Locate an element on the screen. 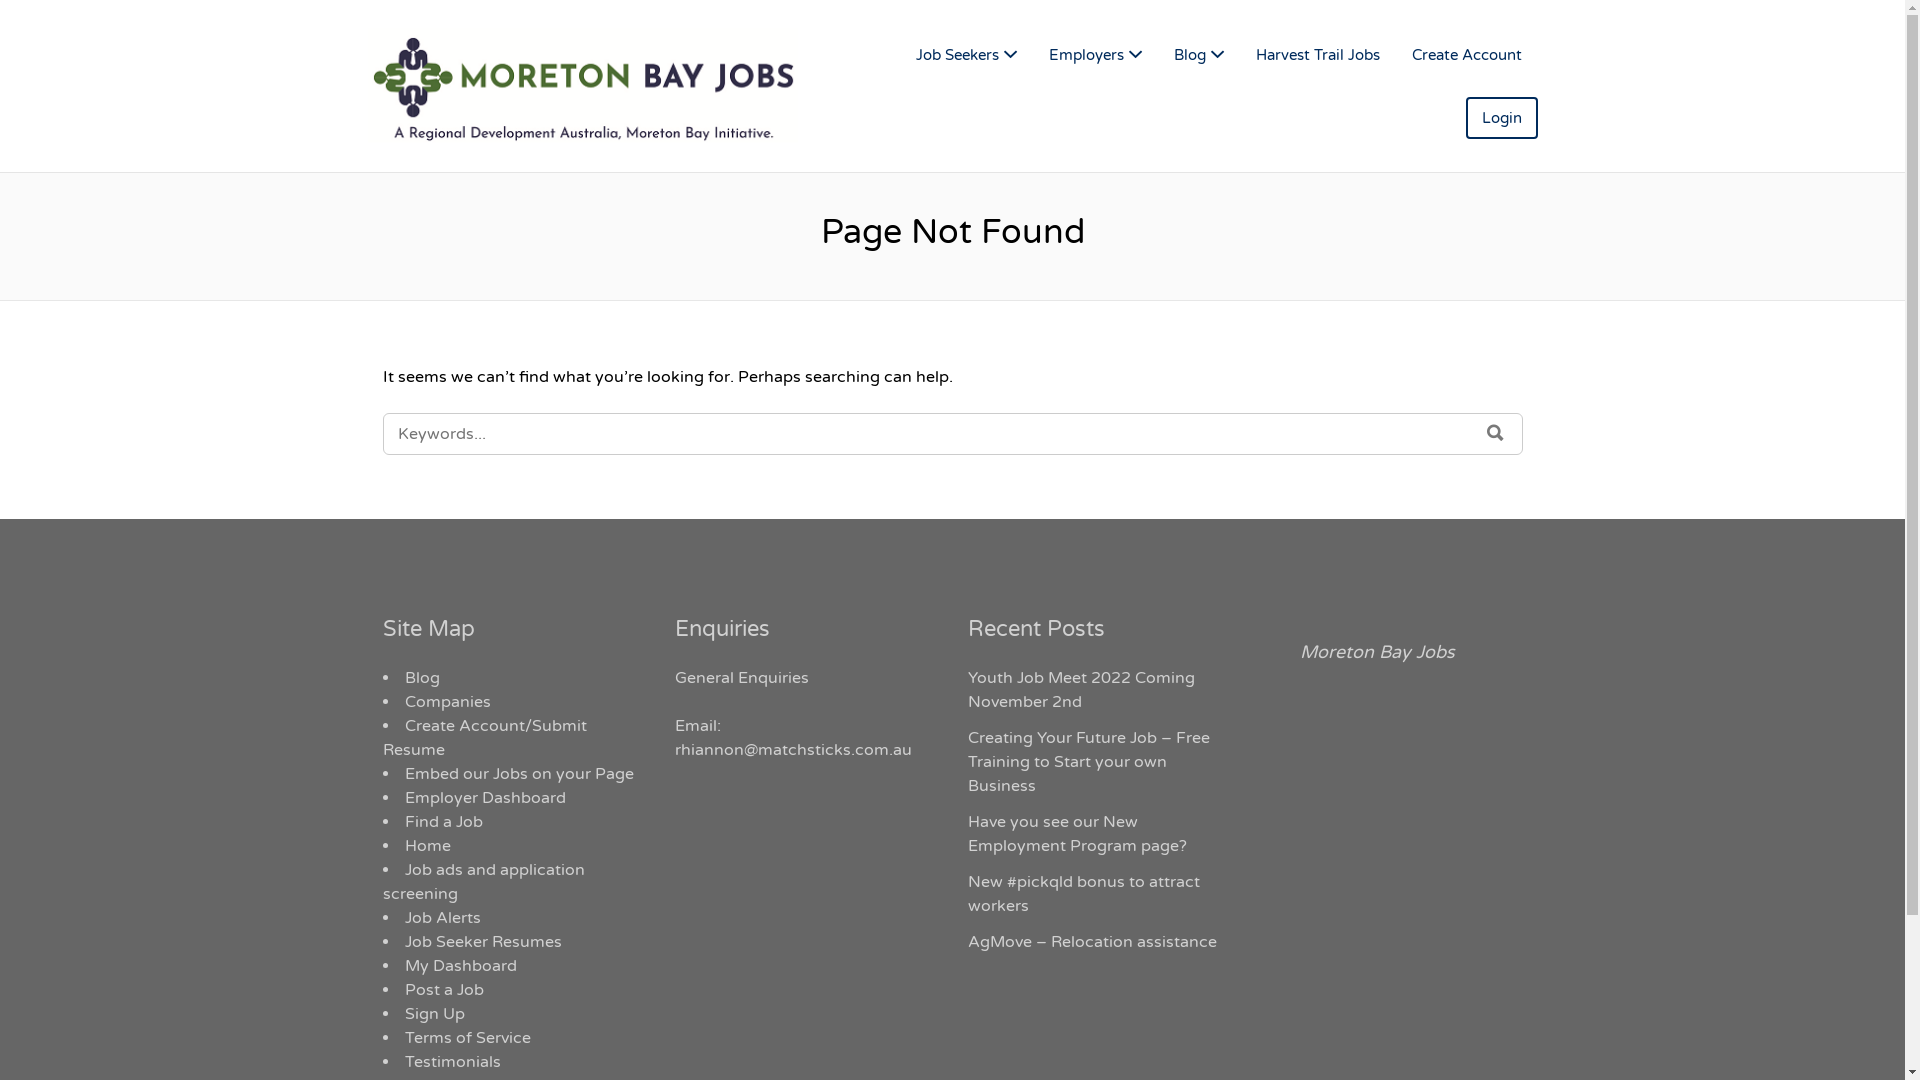 The width and height of the screenshot is (1920, 1080). Find a Job is located at coordinates (443, 822).